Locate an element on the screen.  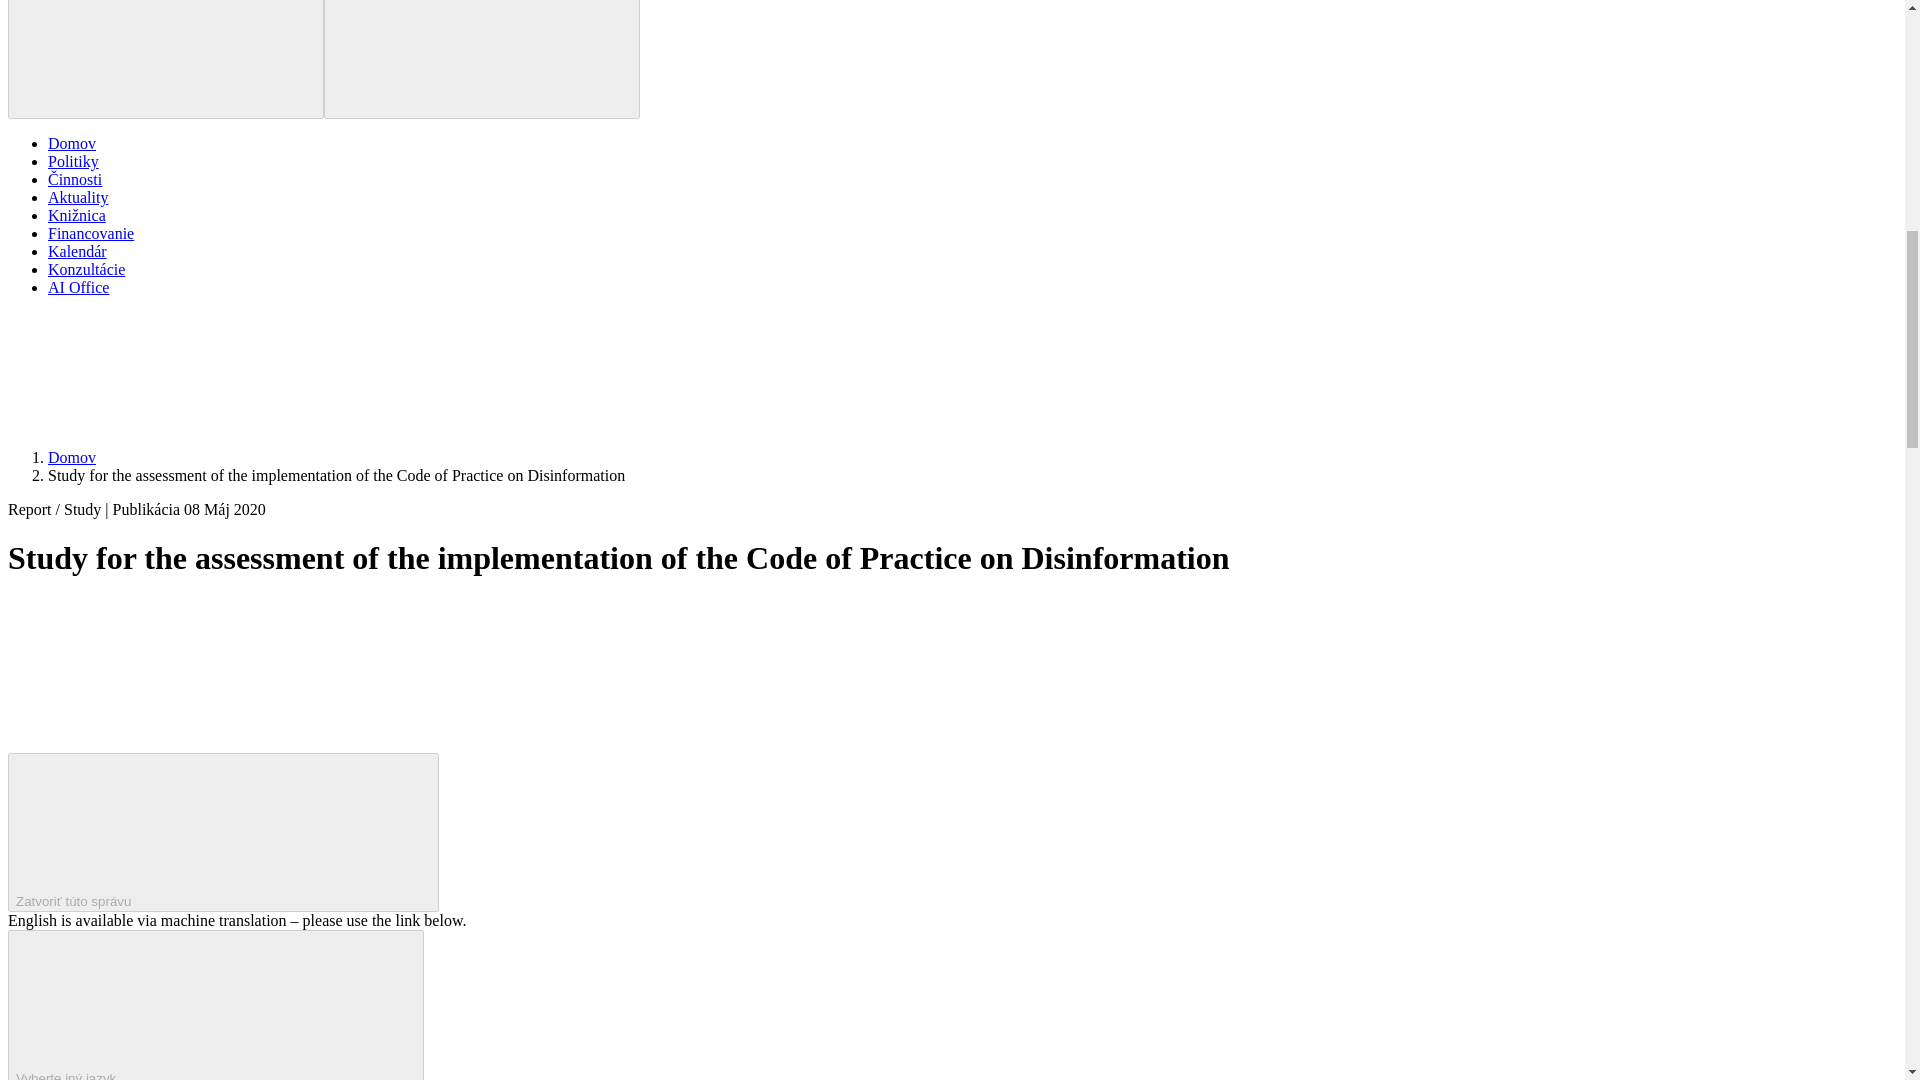
Domov is located at coordinates (72, 457).